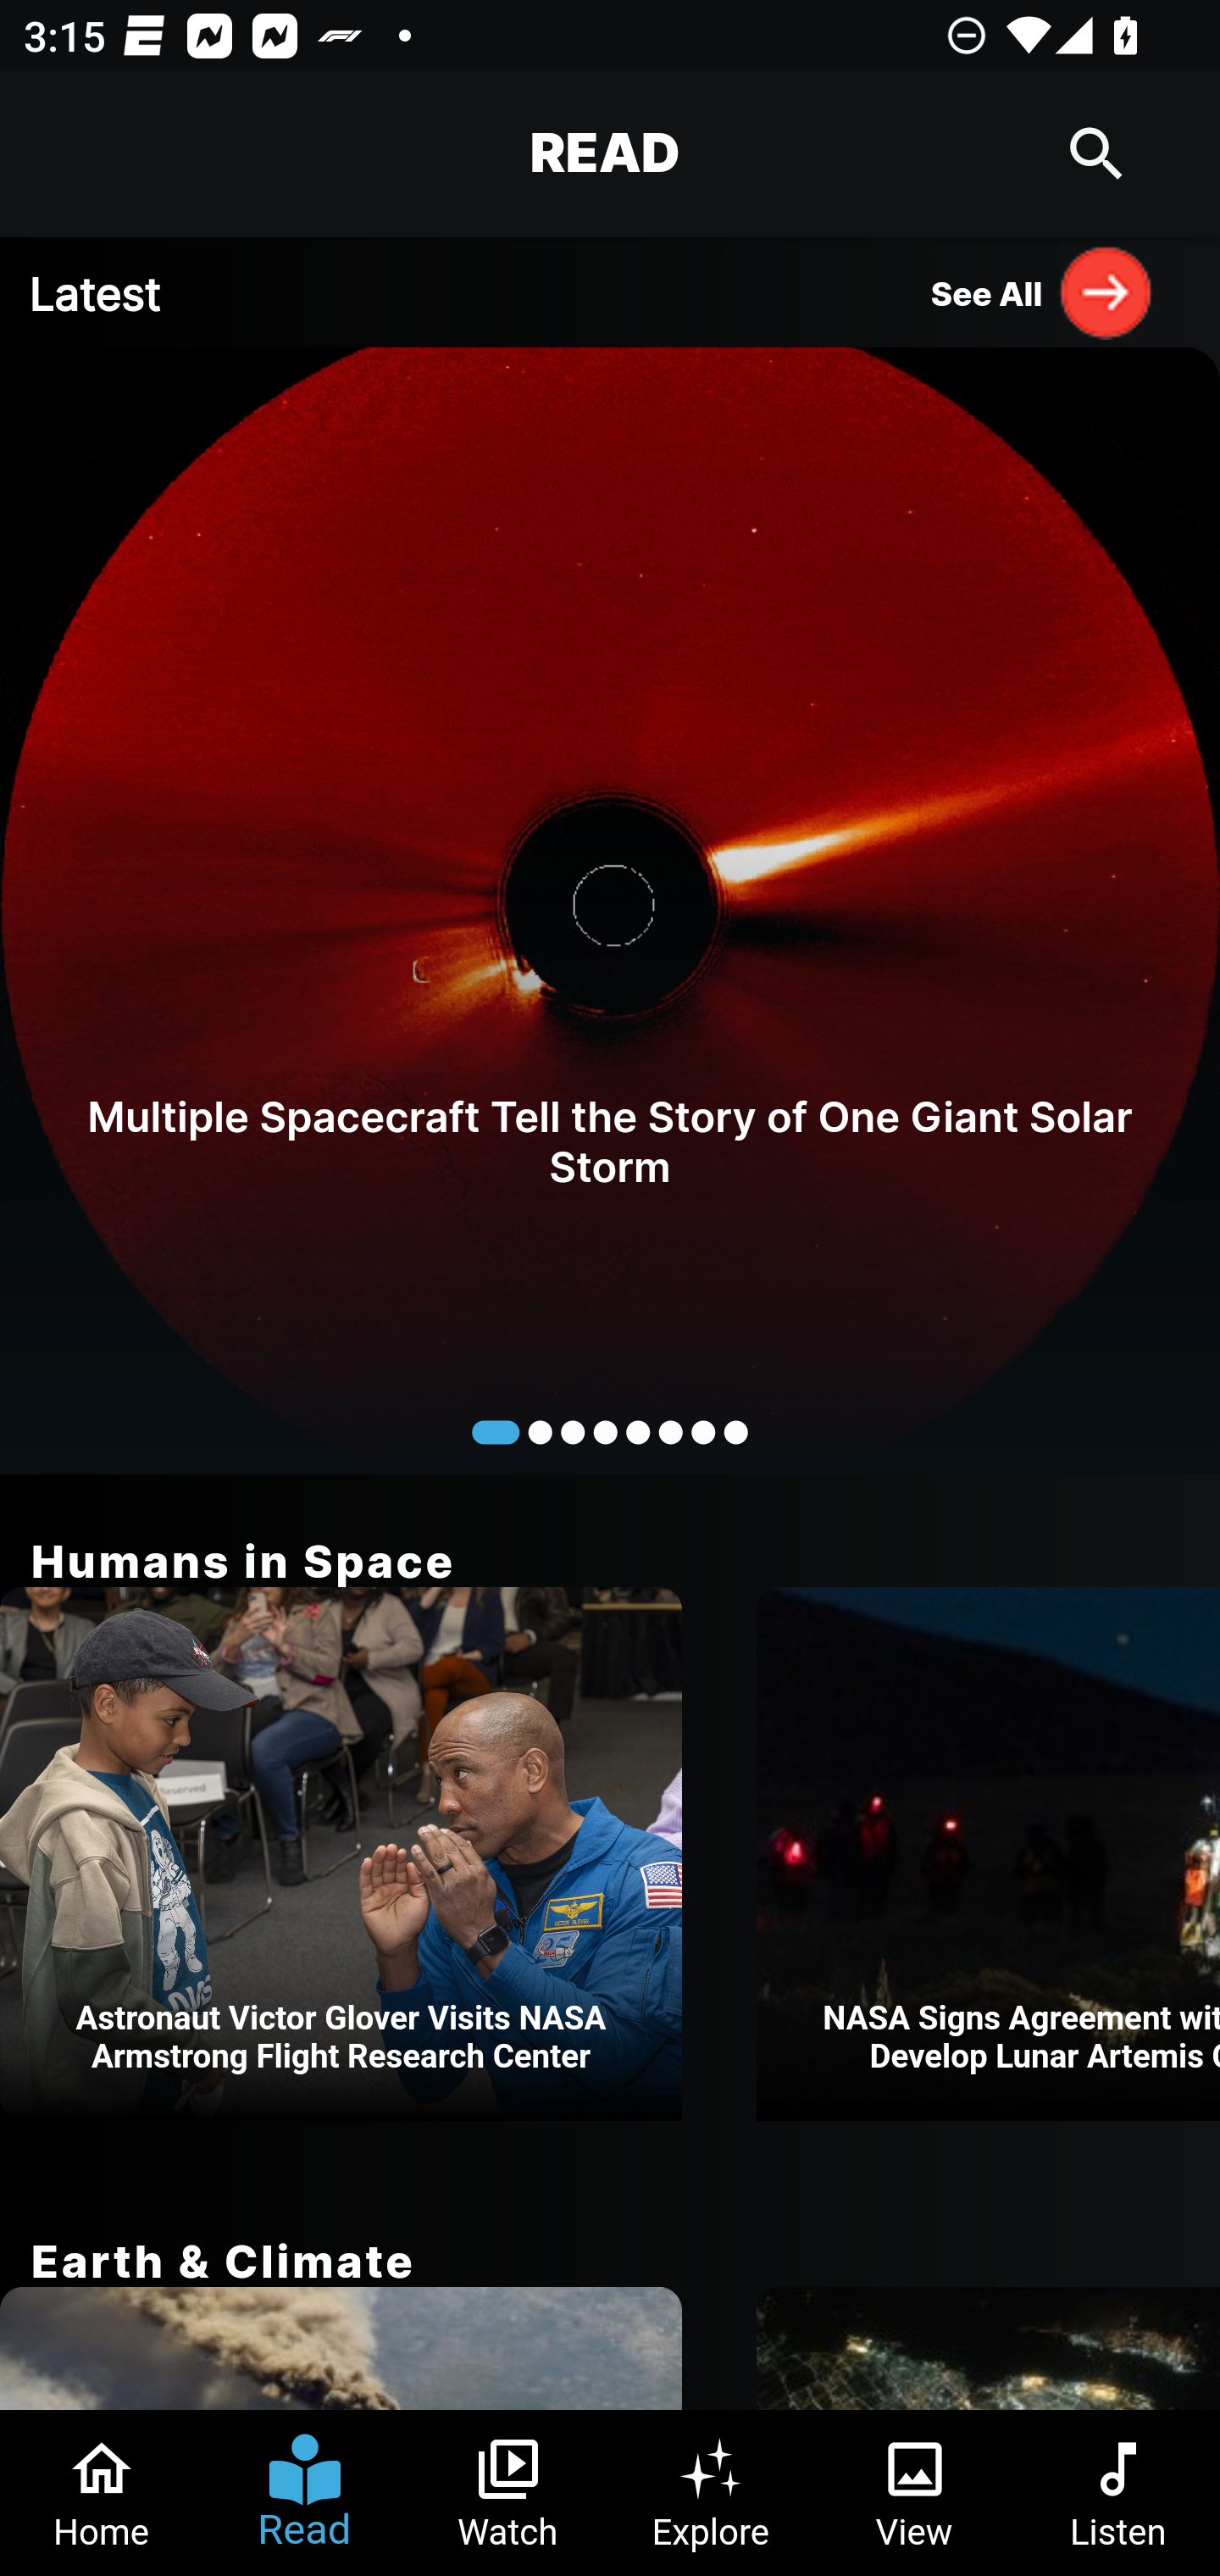 This screenshot has height=2576, width=1220. I want to click on View
Tab 5 of 6, so click(915, 2493).